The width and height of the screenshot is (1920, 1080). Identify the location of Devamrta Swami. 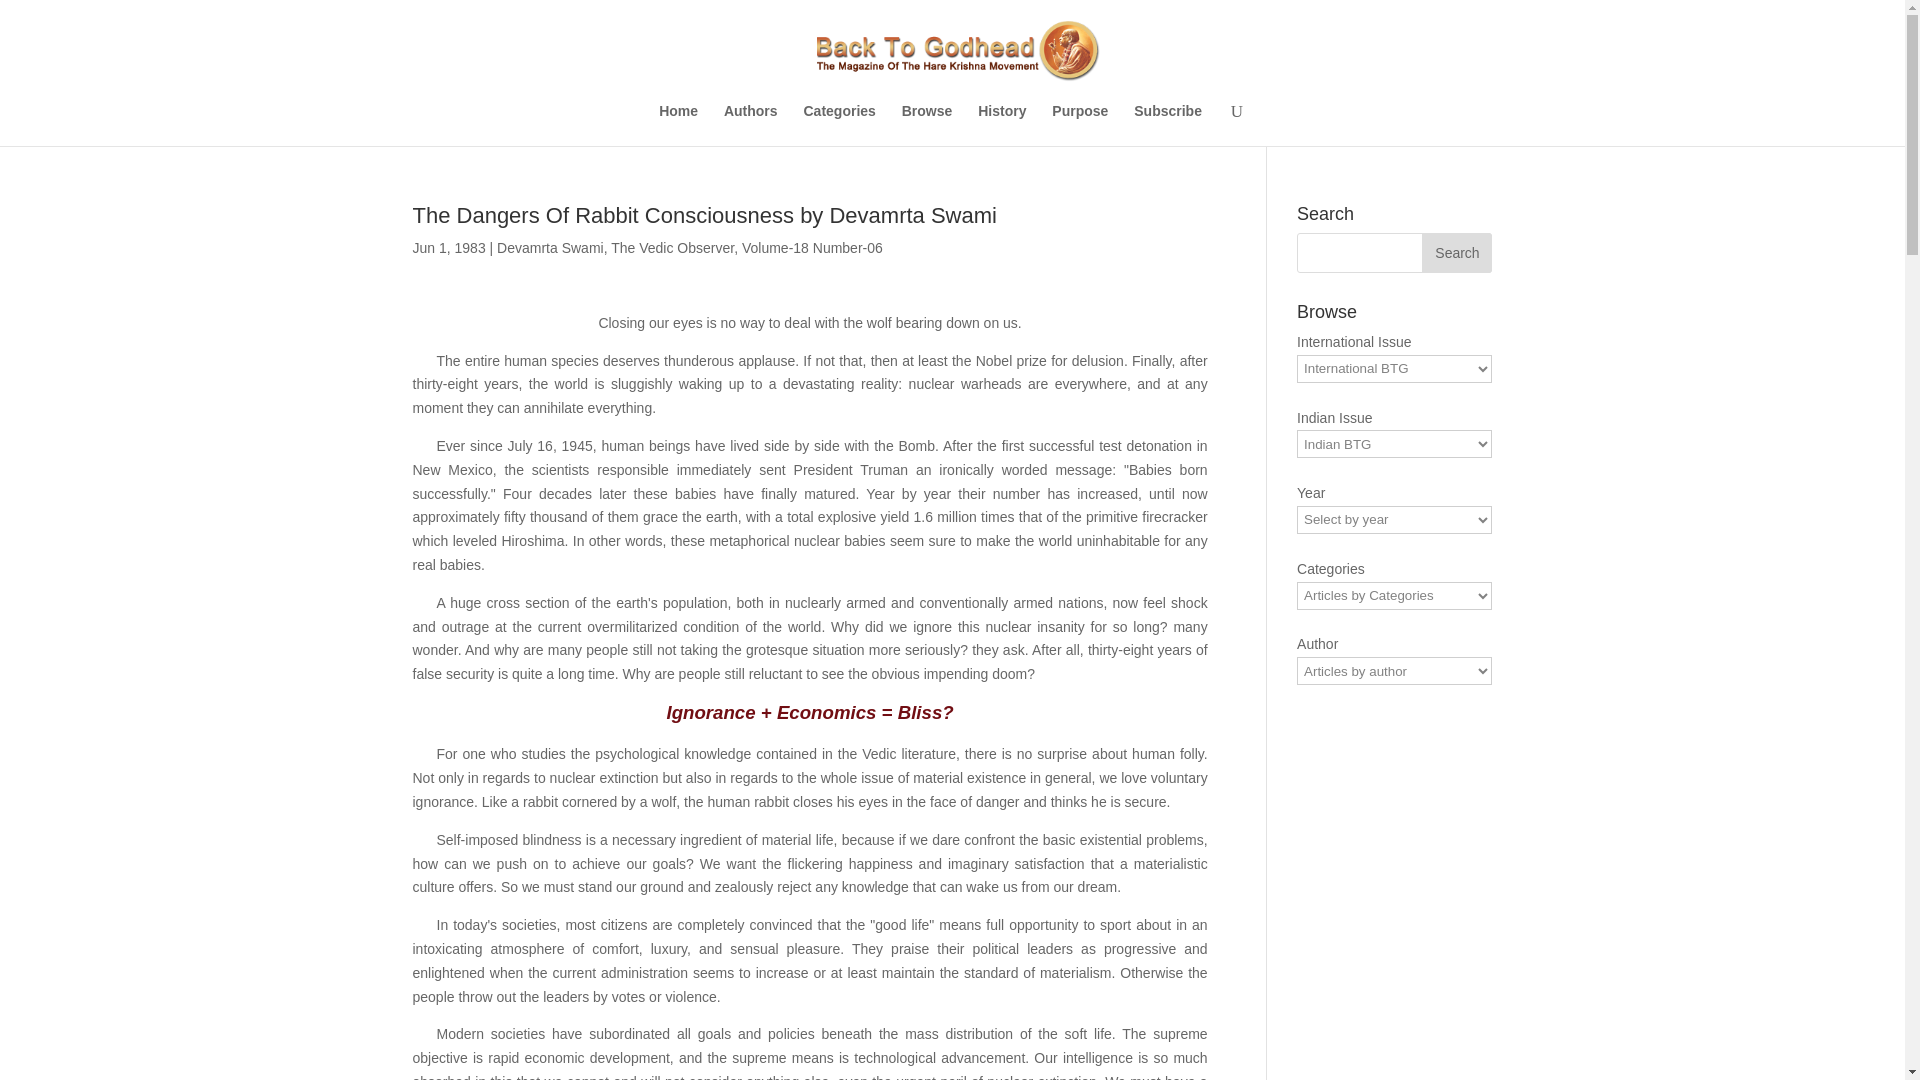
(550, 247).